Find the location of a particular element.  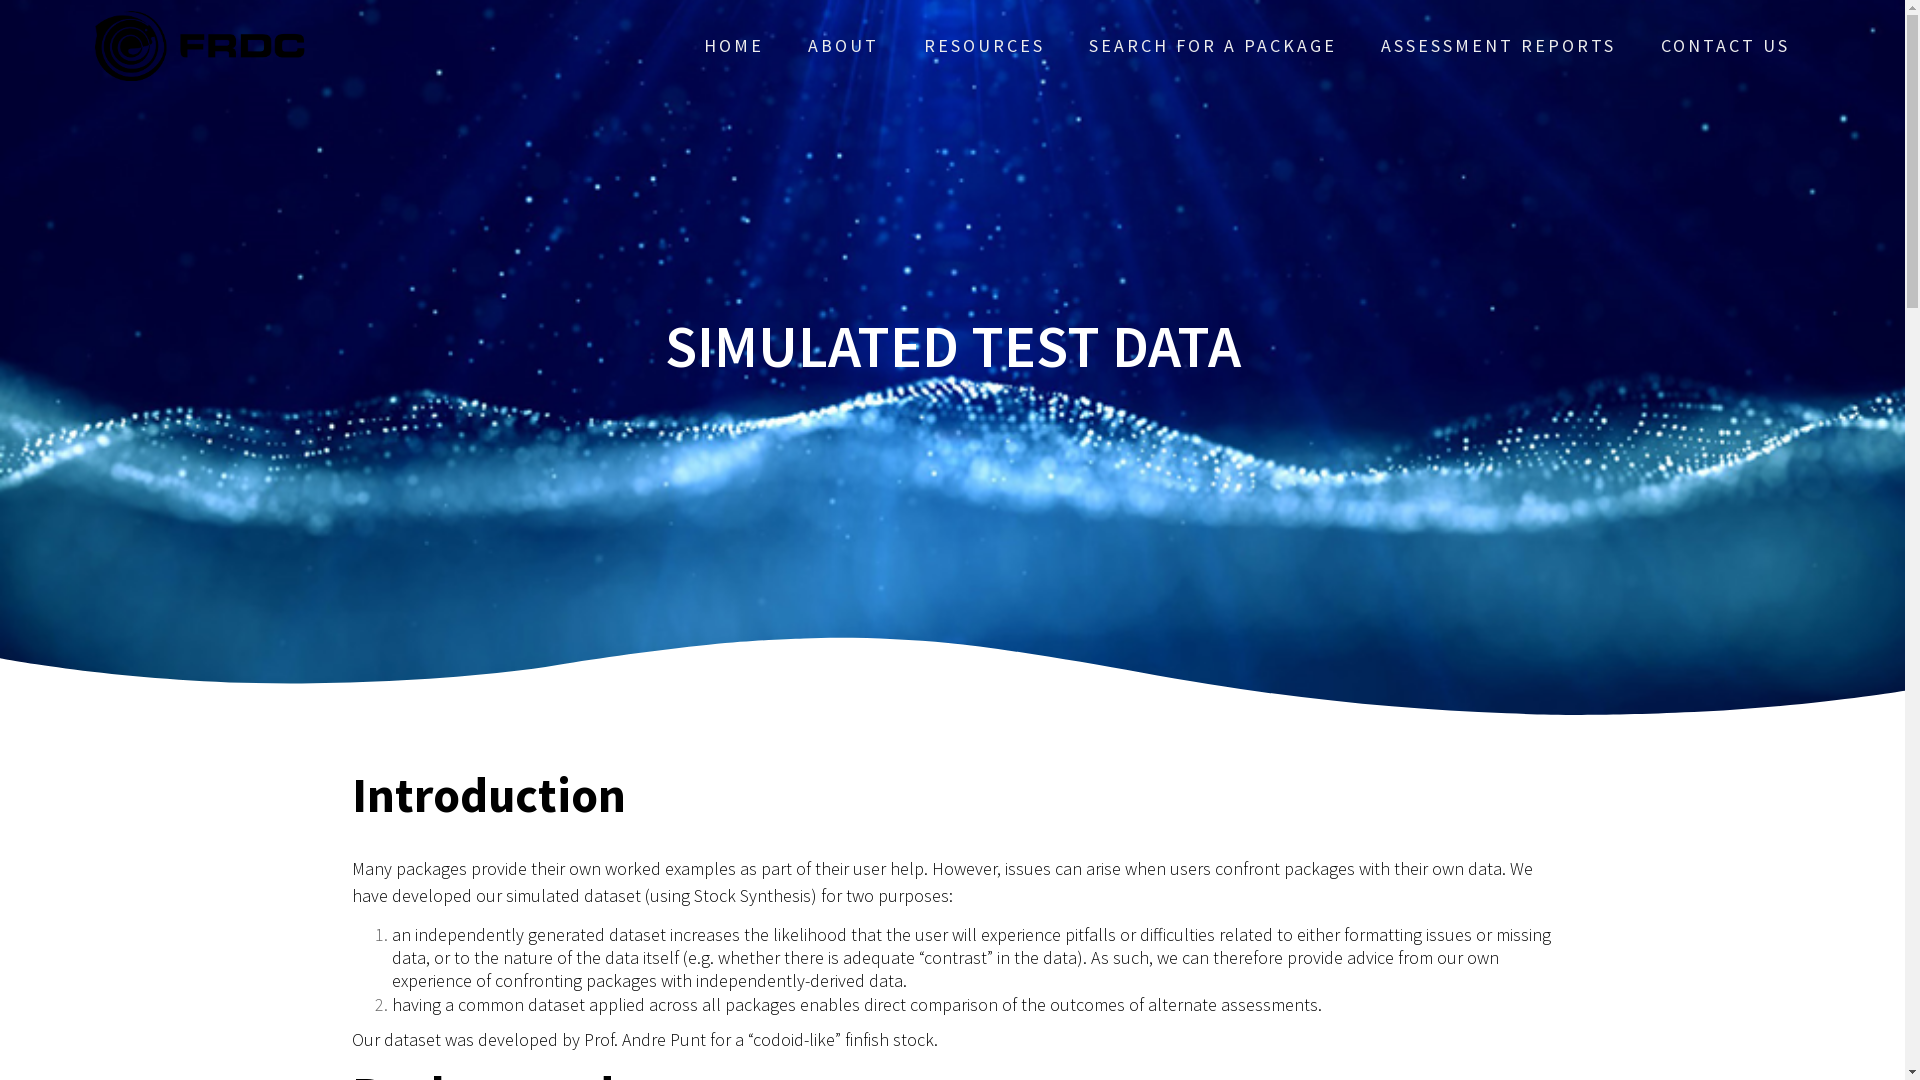

ASSESSMENT REPORTS is located at coordinates (1498, 46).